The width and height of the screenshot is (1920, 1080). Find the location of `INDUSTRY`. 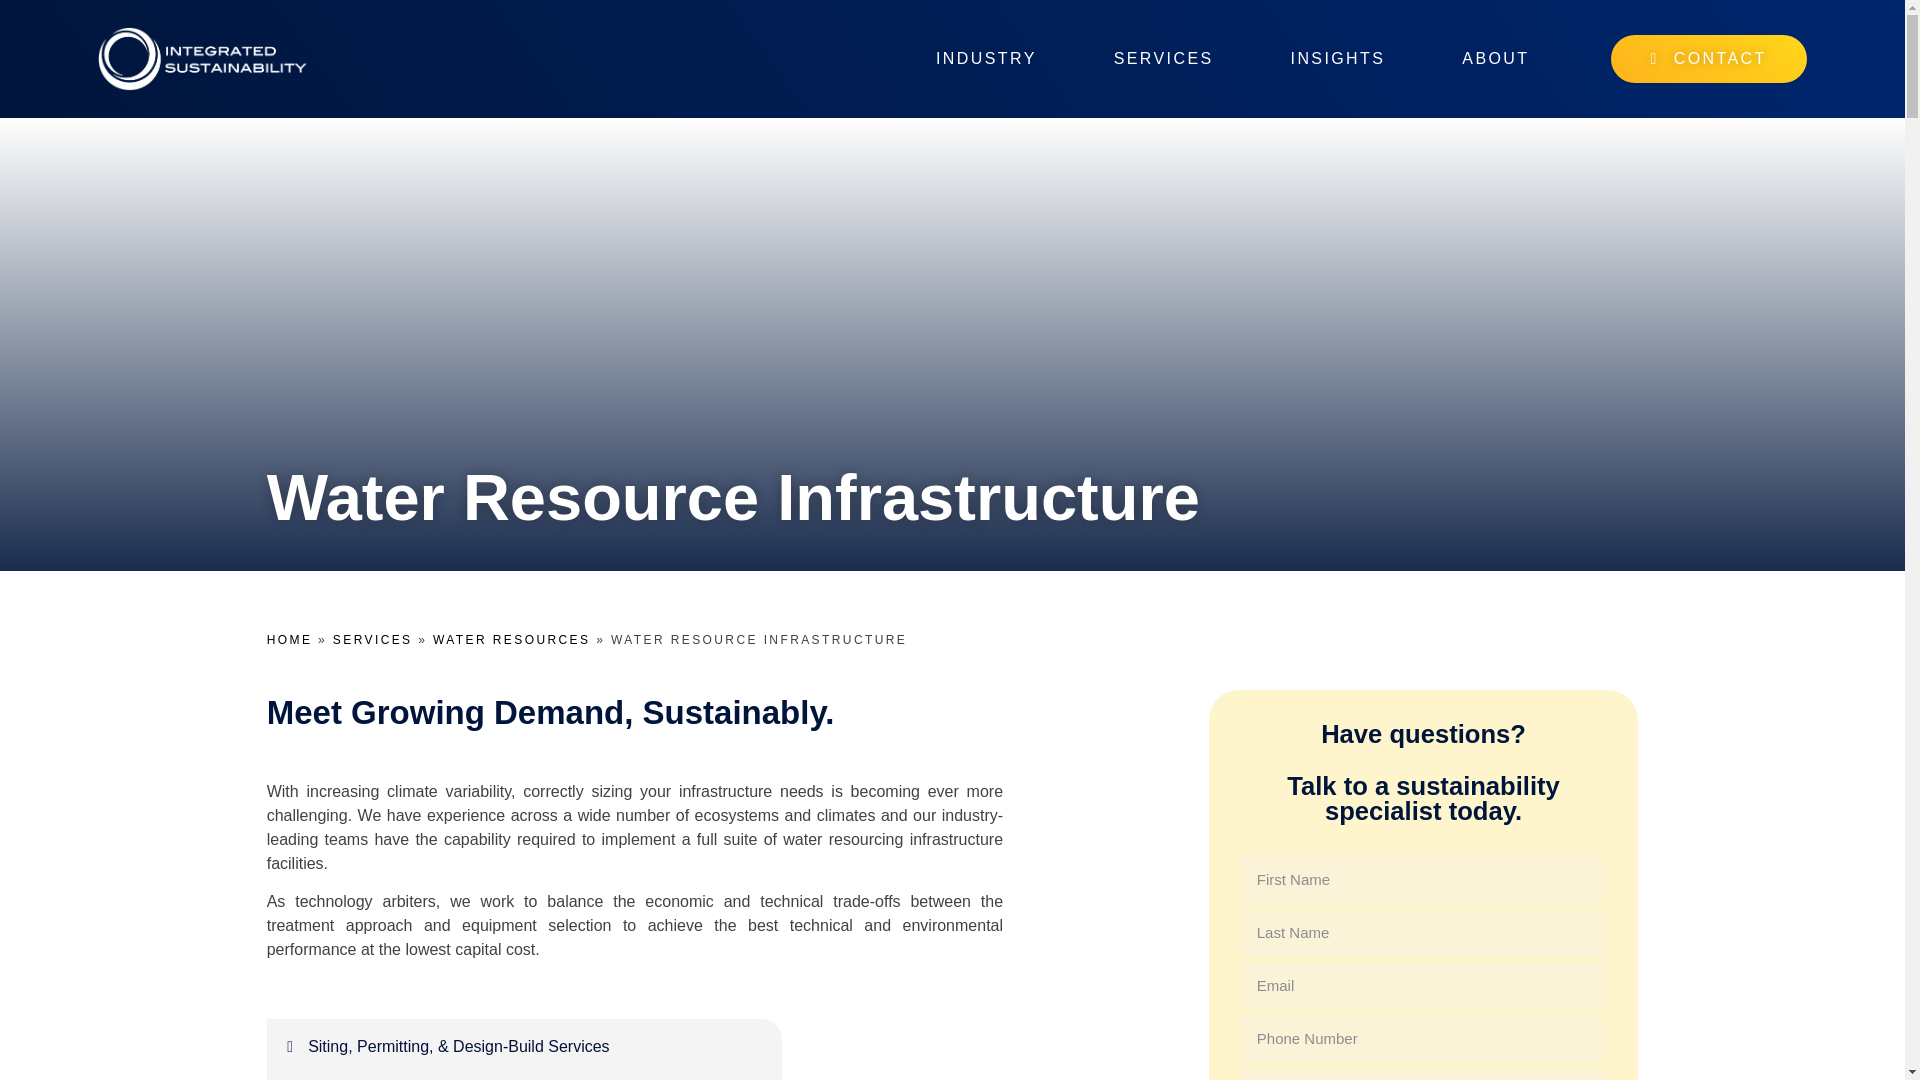

INDUSTRY is located at coordinates (986, 59).